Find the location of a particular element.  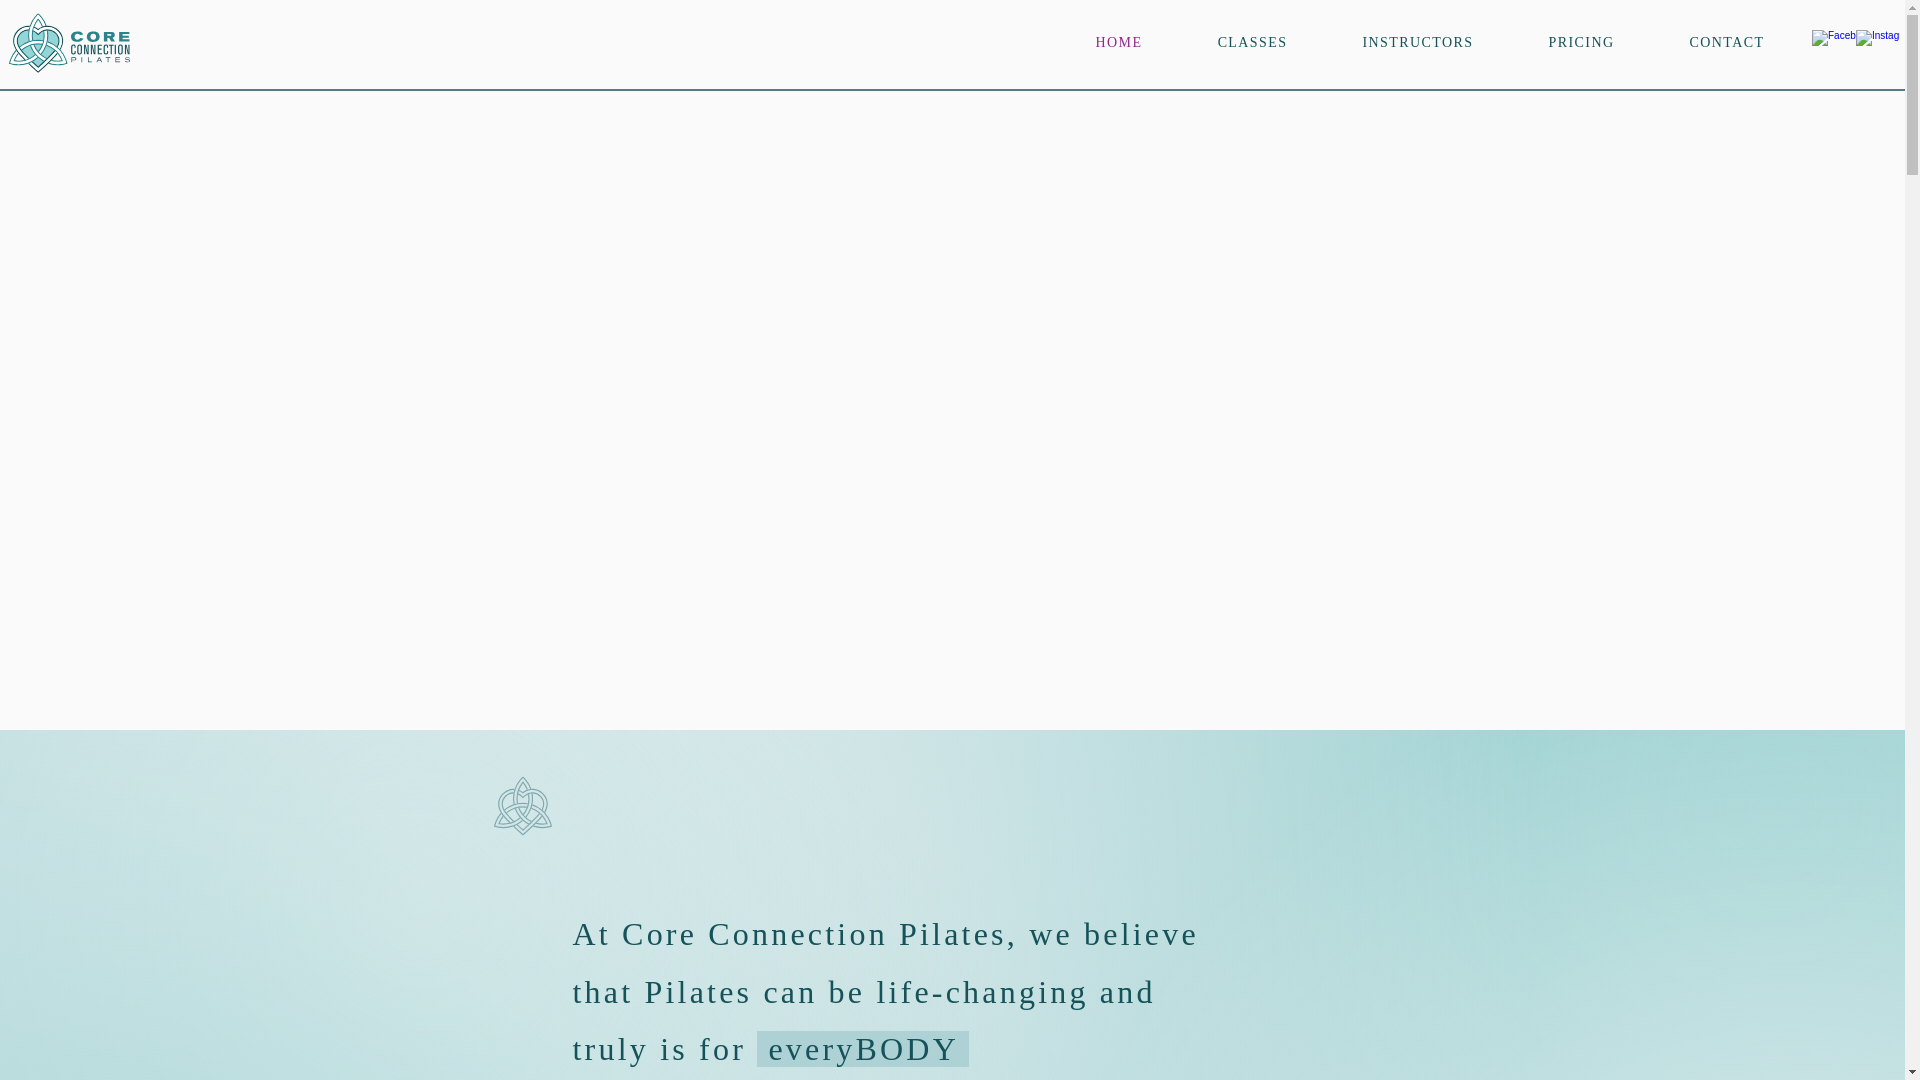

PRICING is located at coordinates (1580, 42).